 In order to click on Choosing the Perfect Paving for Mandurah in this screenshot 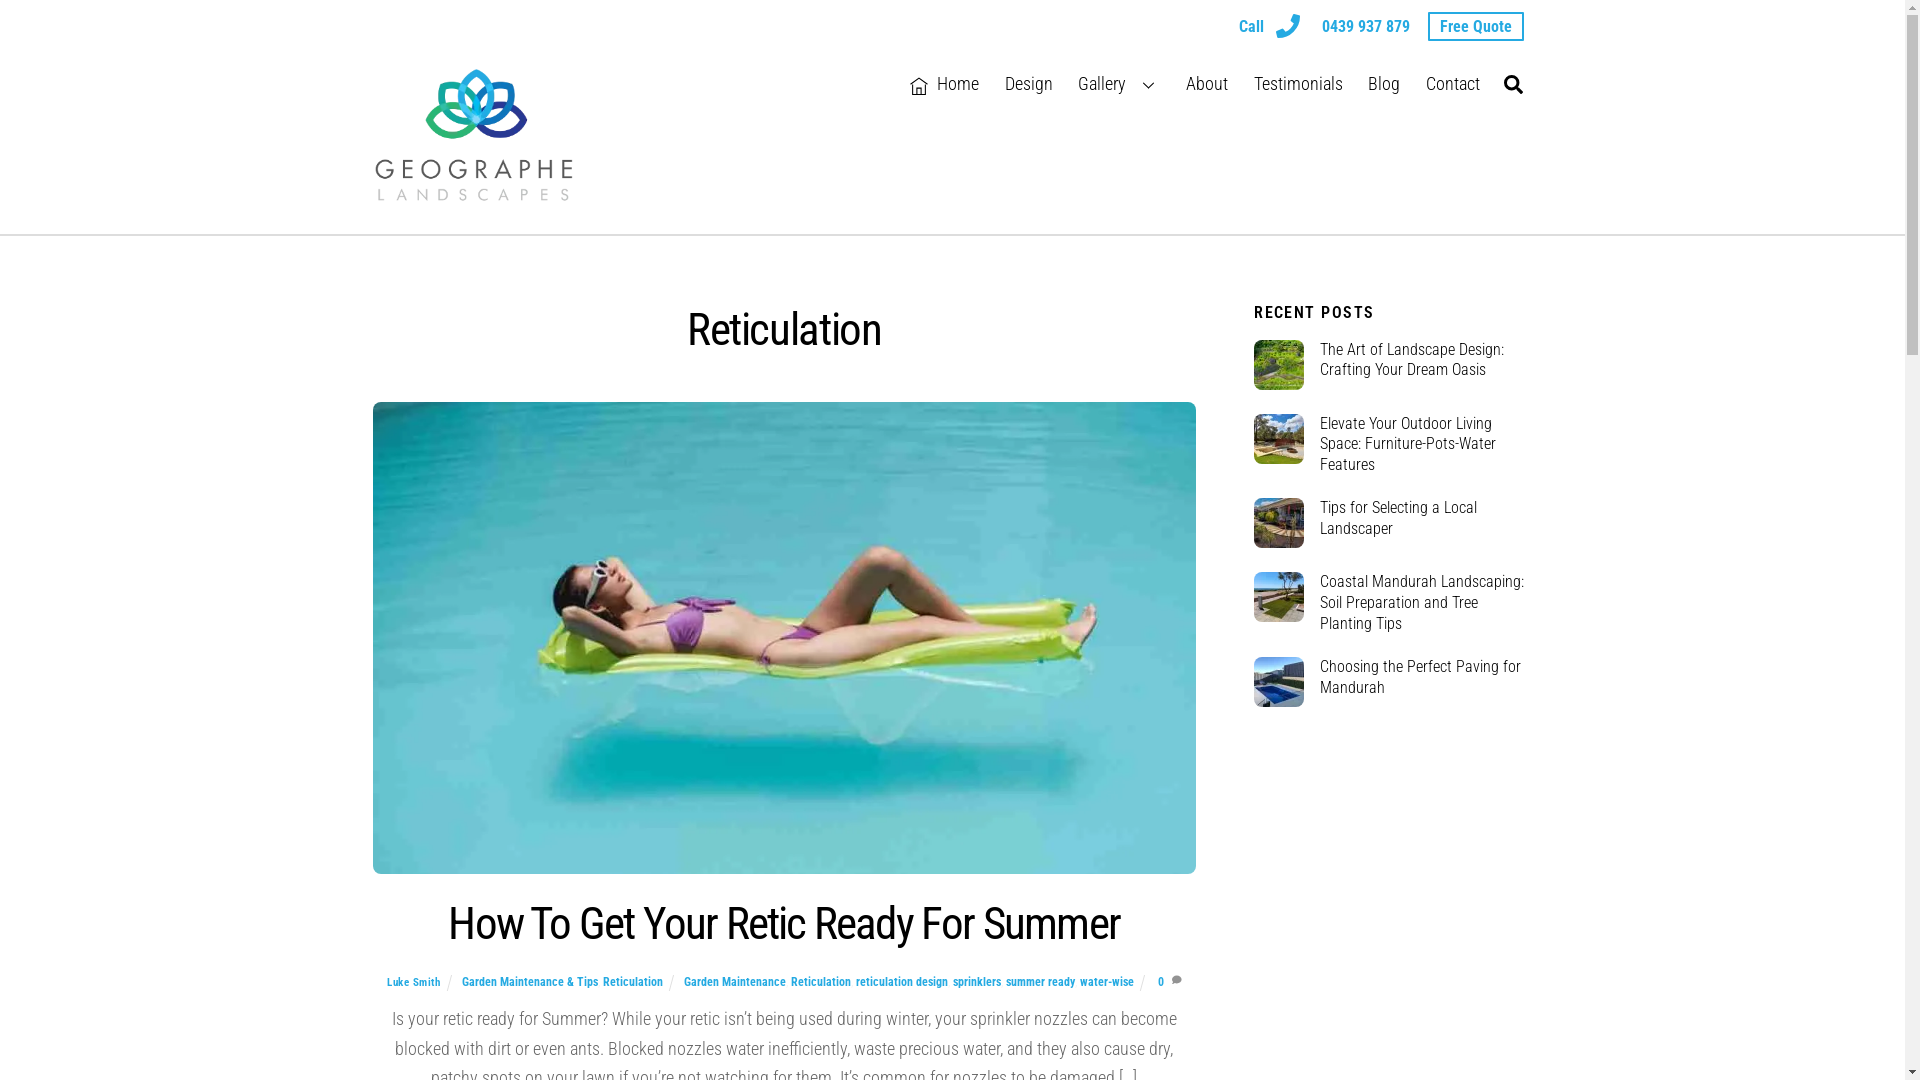, I will do `click(1393, 678)`.